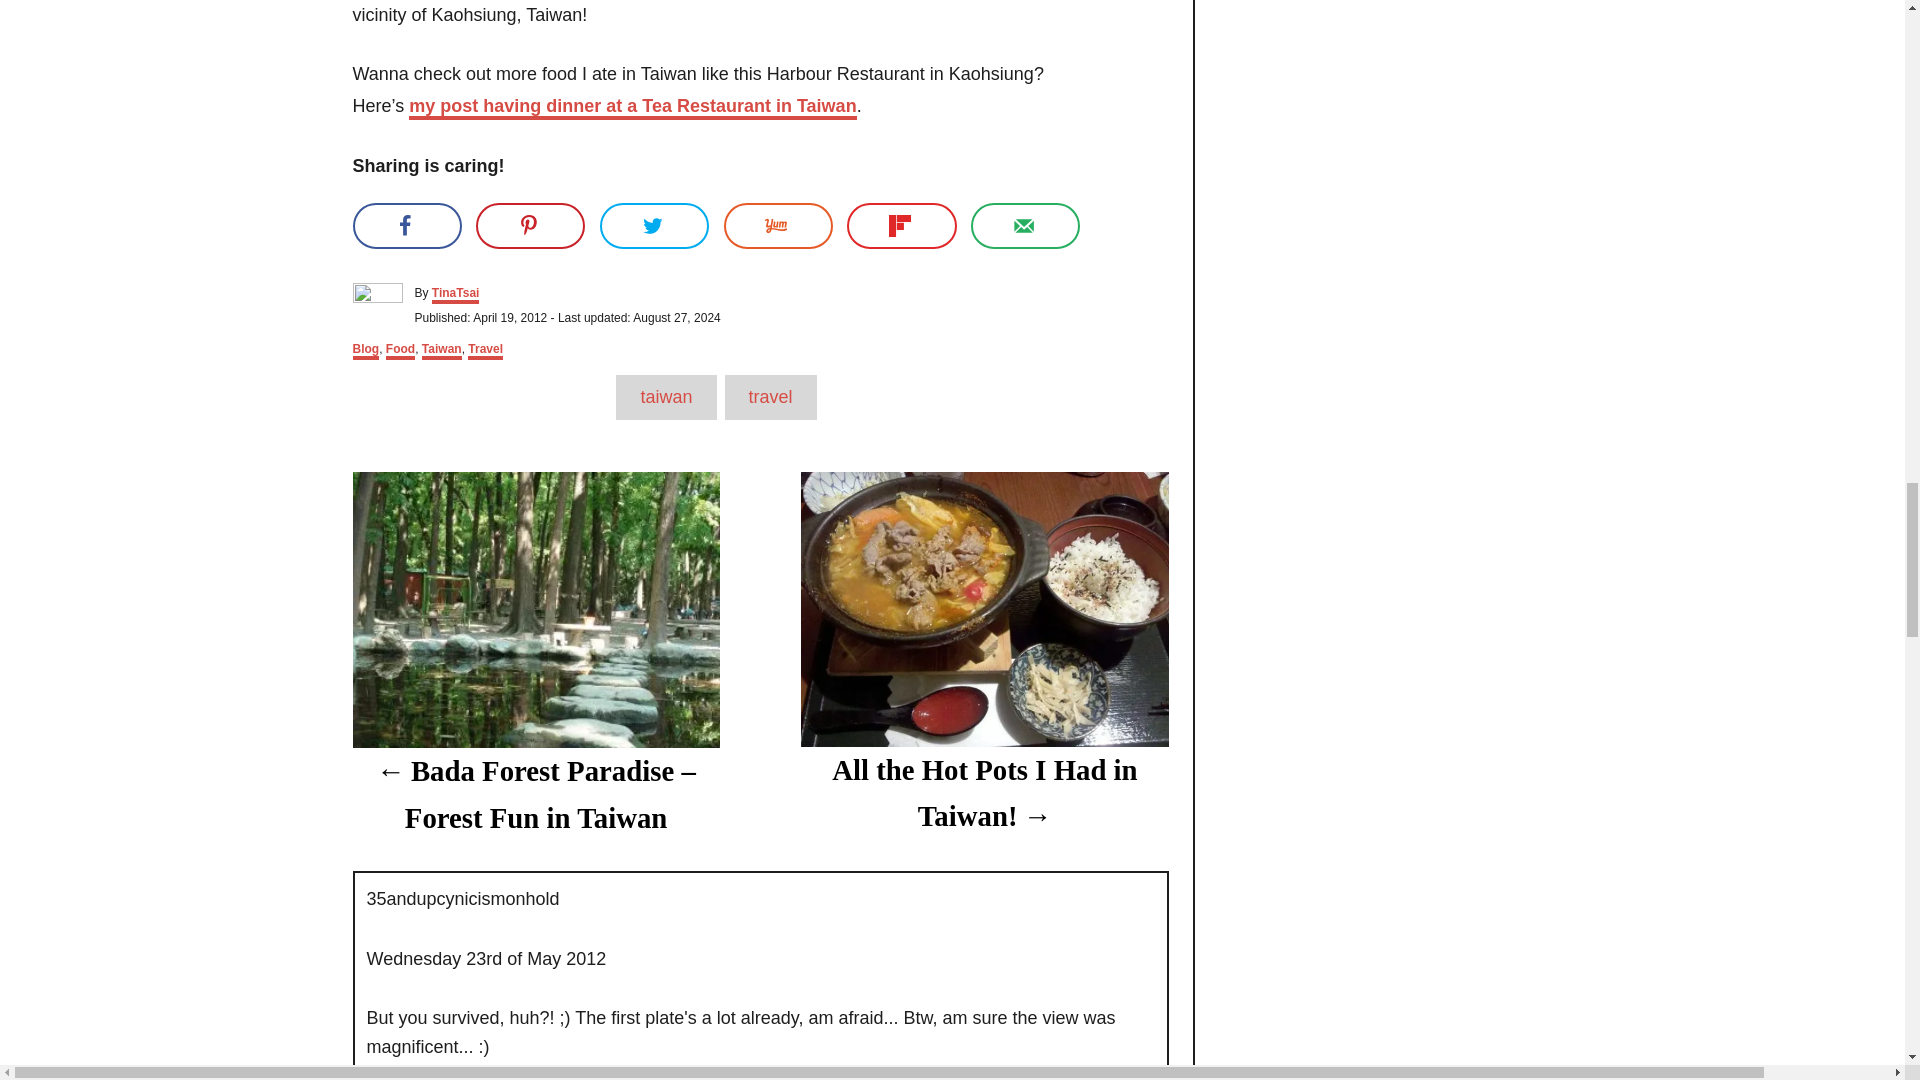 Image resolution: width=1920 pixels, height=1080 pixels. Describe the element at coordinates (364, 350) in the screenshot. I see `Blog` at that location.